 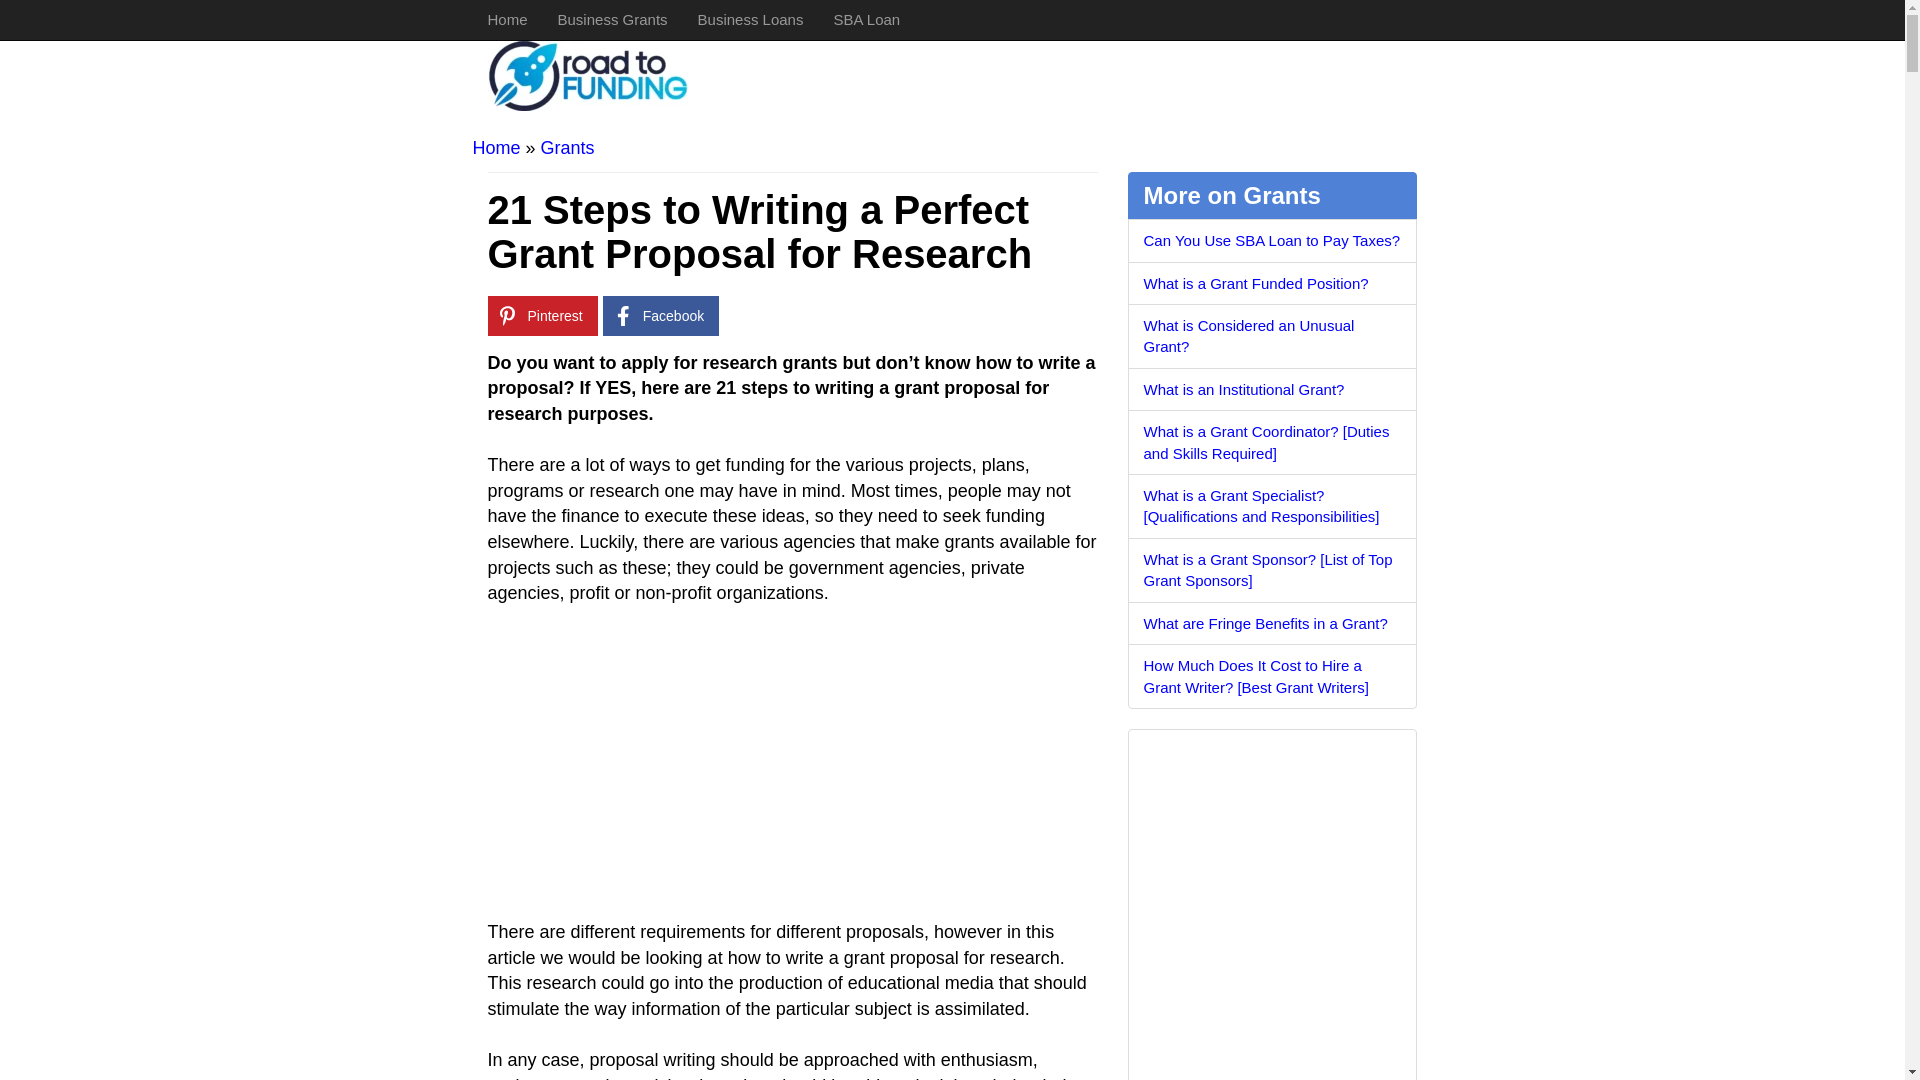 What do you see at coordinates (1273, 283) in the screenshot?
I see `What is a Grant Funded Position?` at bounding box center [1273, 283].